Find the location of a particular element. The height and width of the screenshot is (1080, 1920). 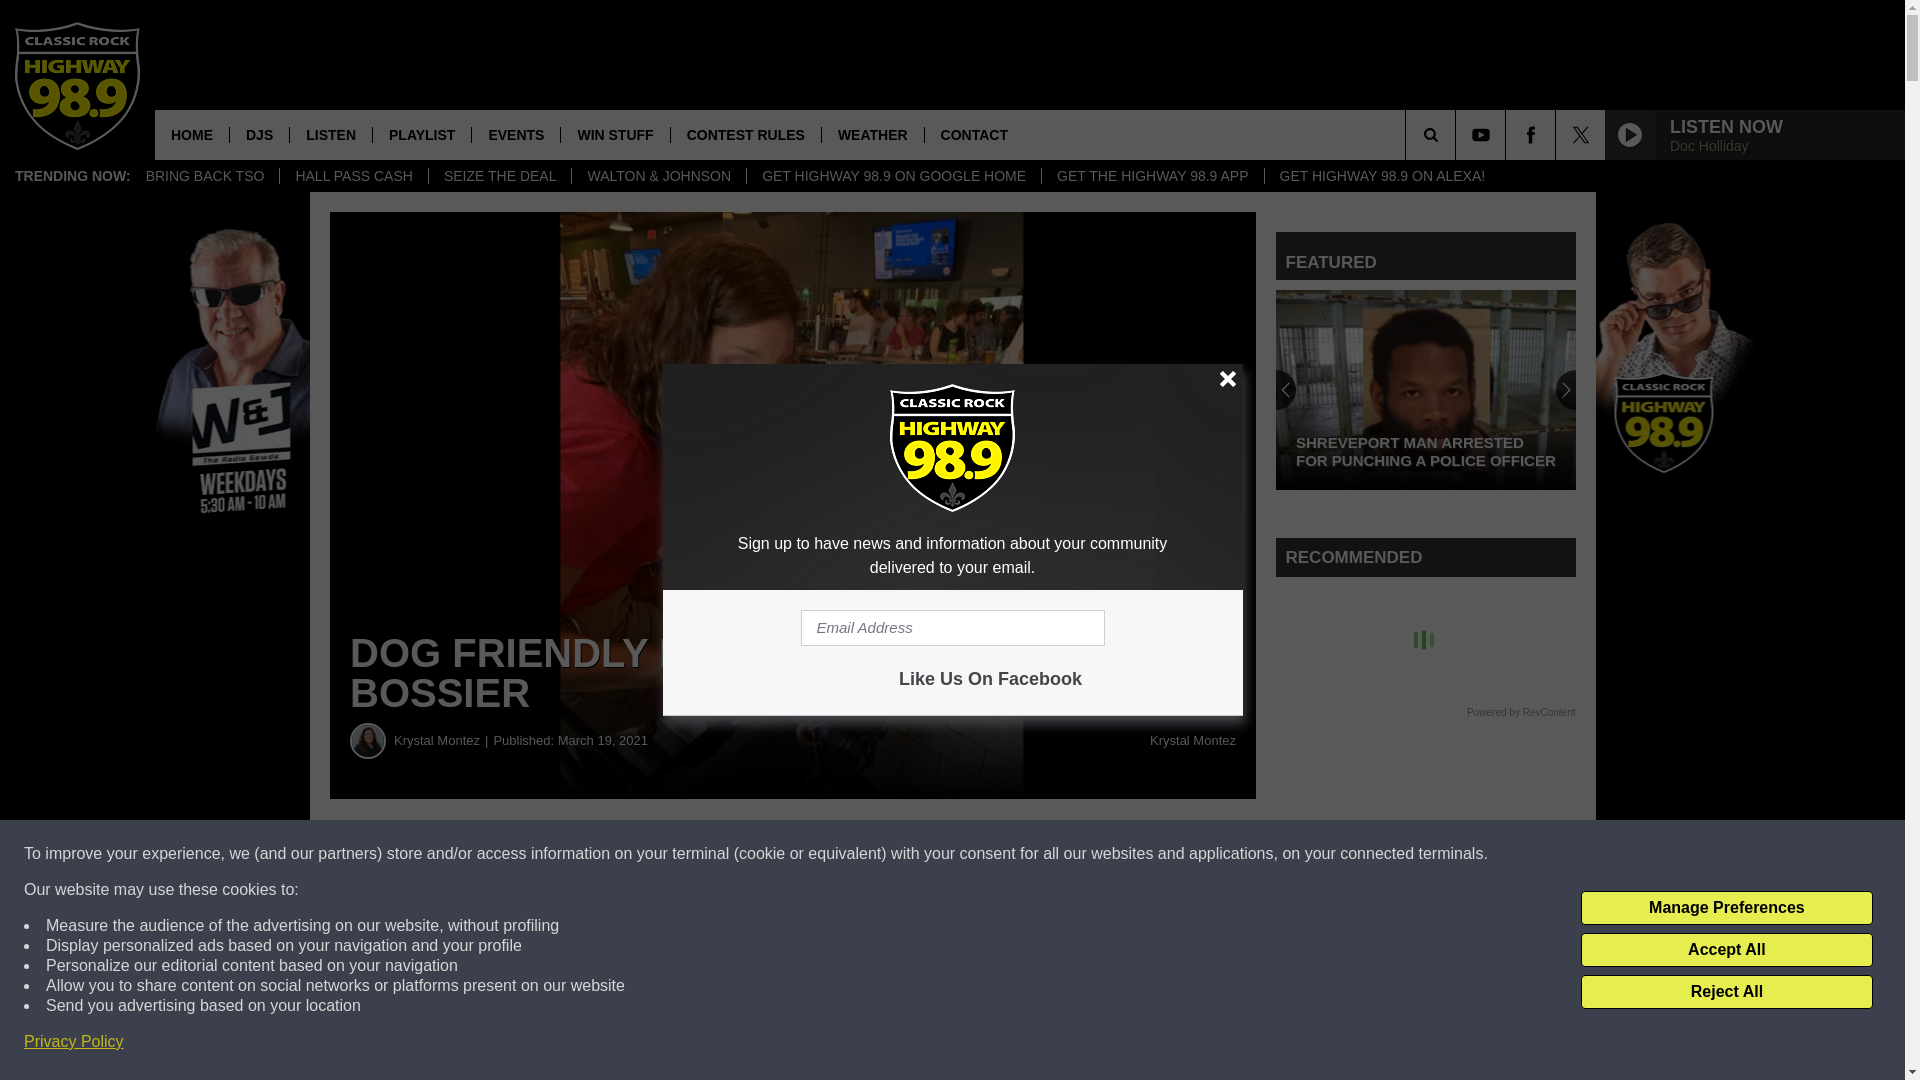

Share on Twitter is located at coordinates (978, 854).